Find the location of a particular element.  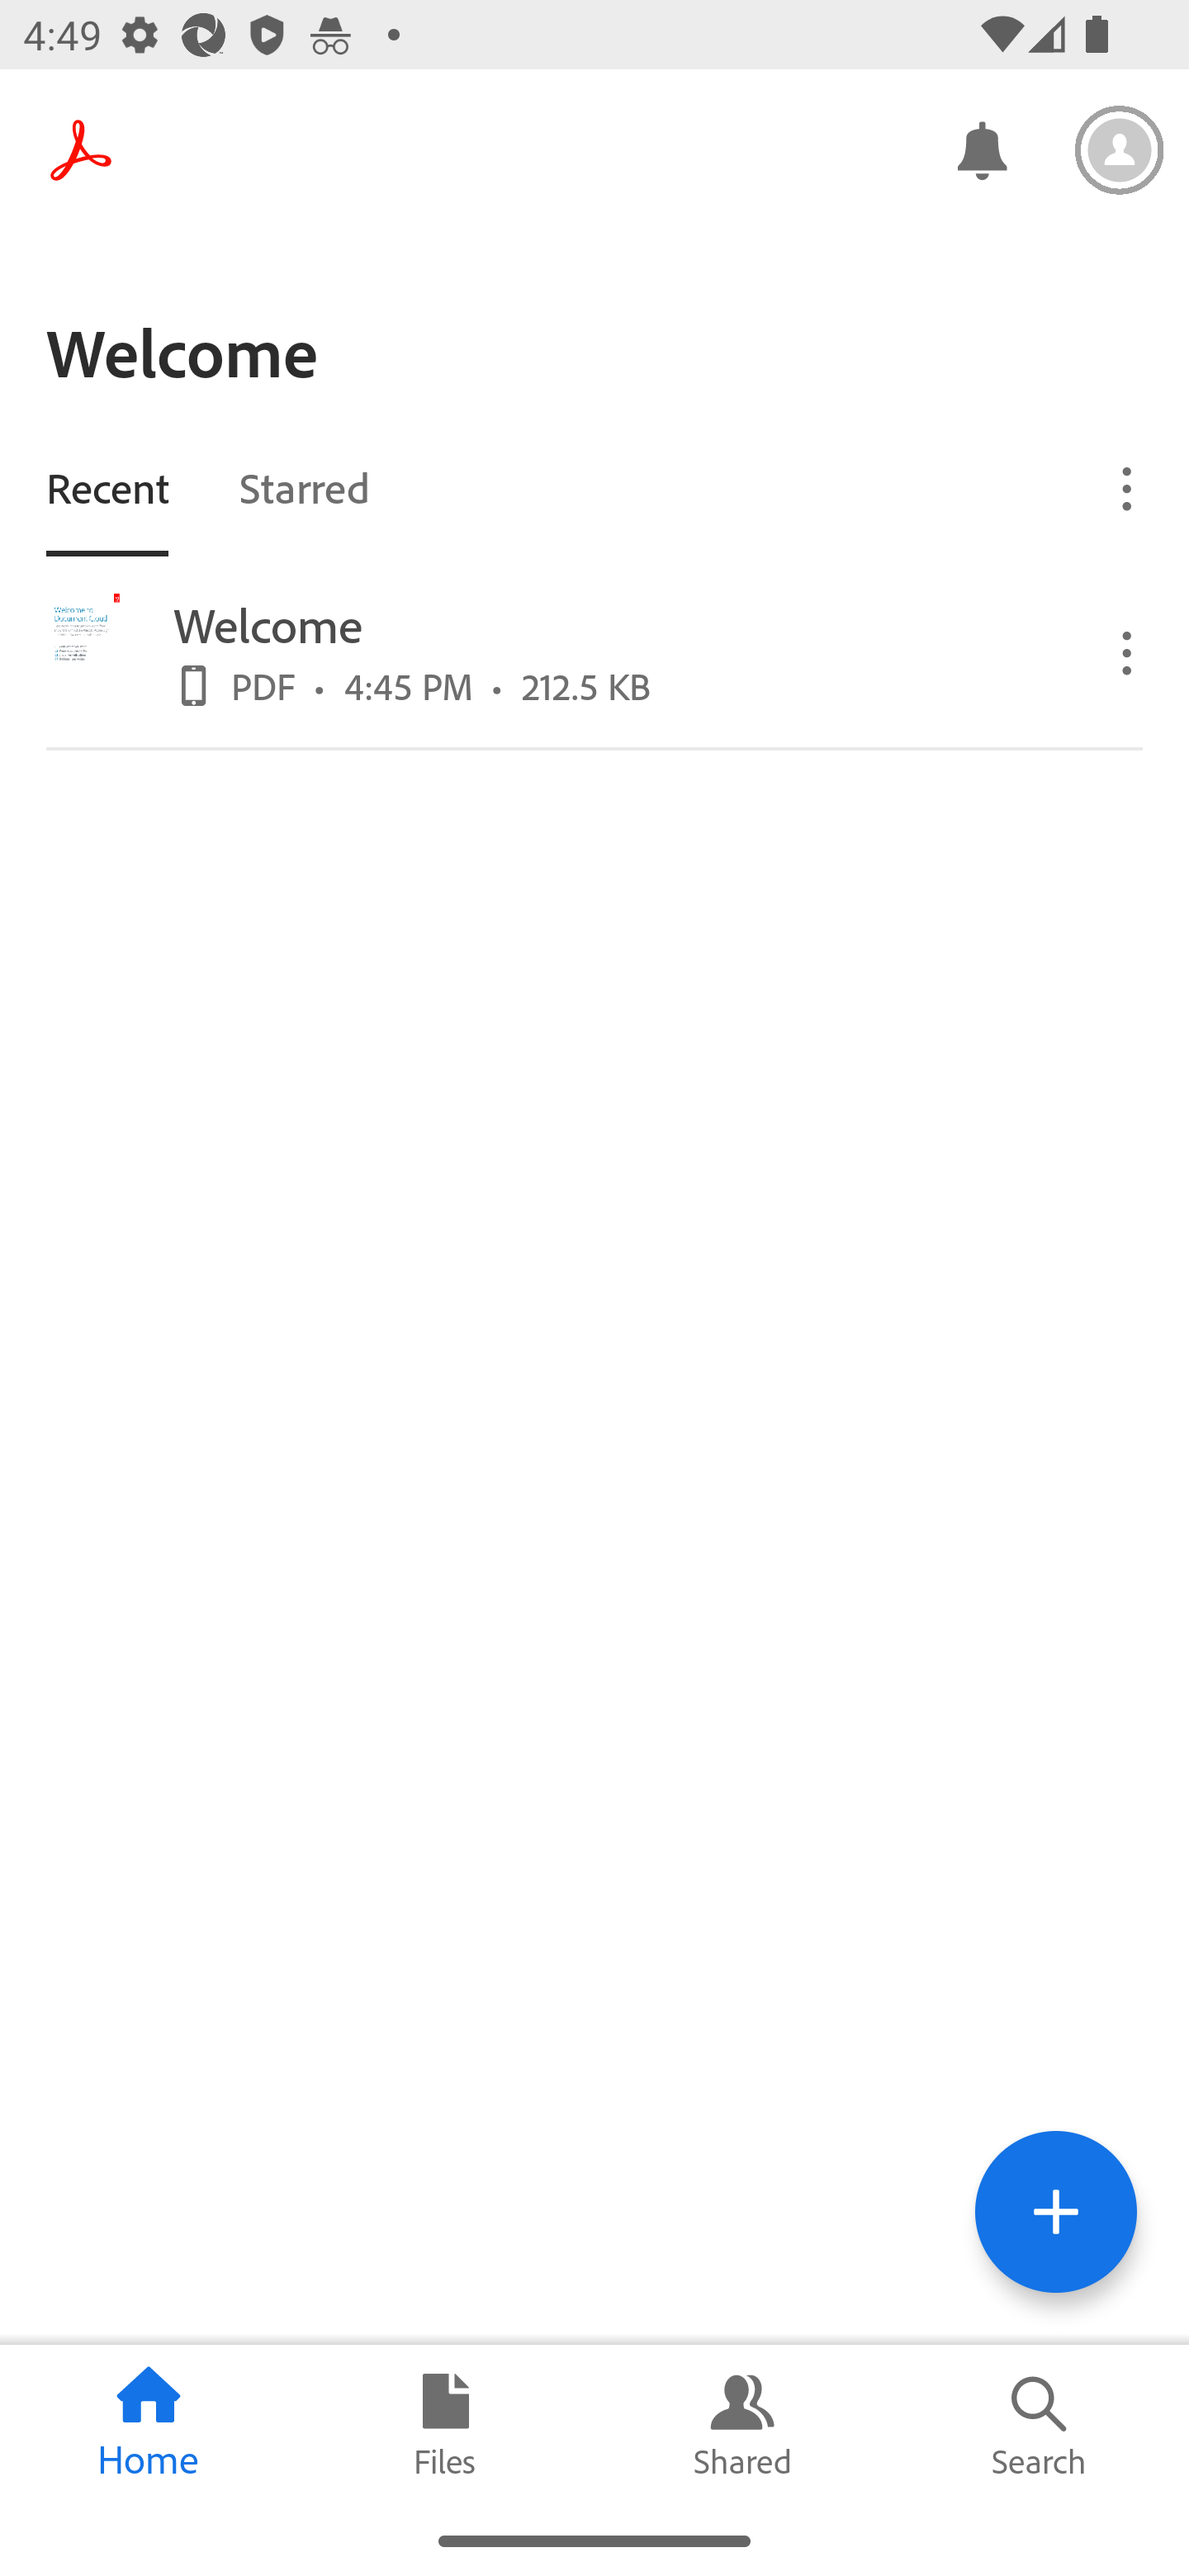

Shared is located at coordinates (743, 2425).